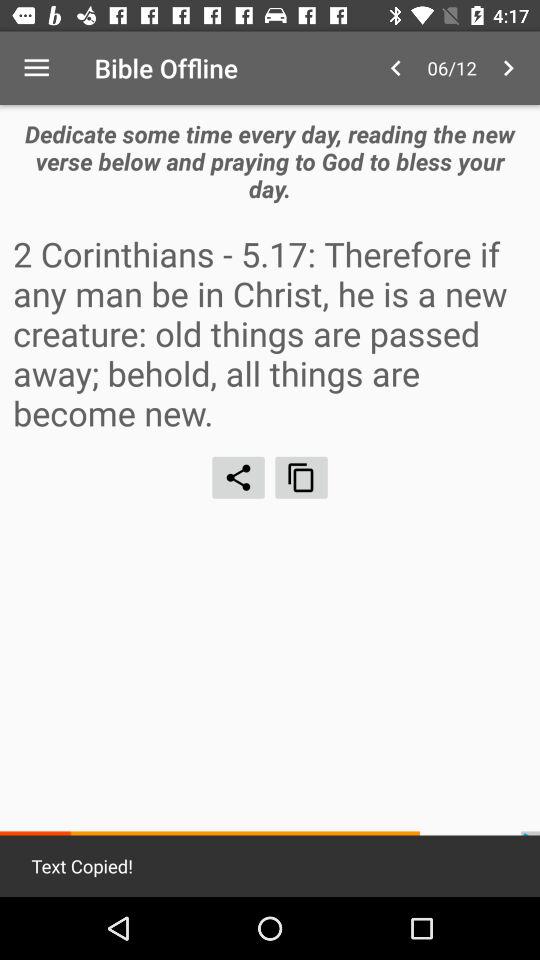 This screenshot has width=540, height=960. I want to click on select 2 corinthians 5 icon, so click(270, 332).